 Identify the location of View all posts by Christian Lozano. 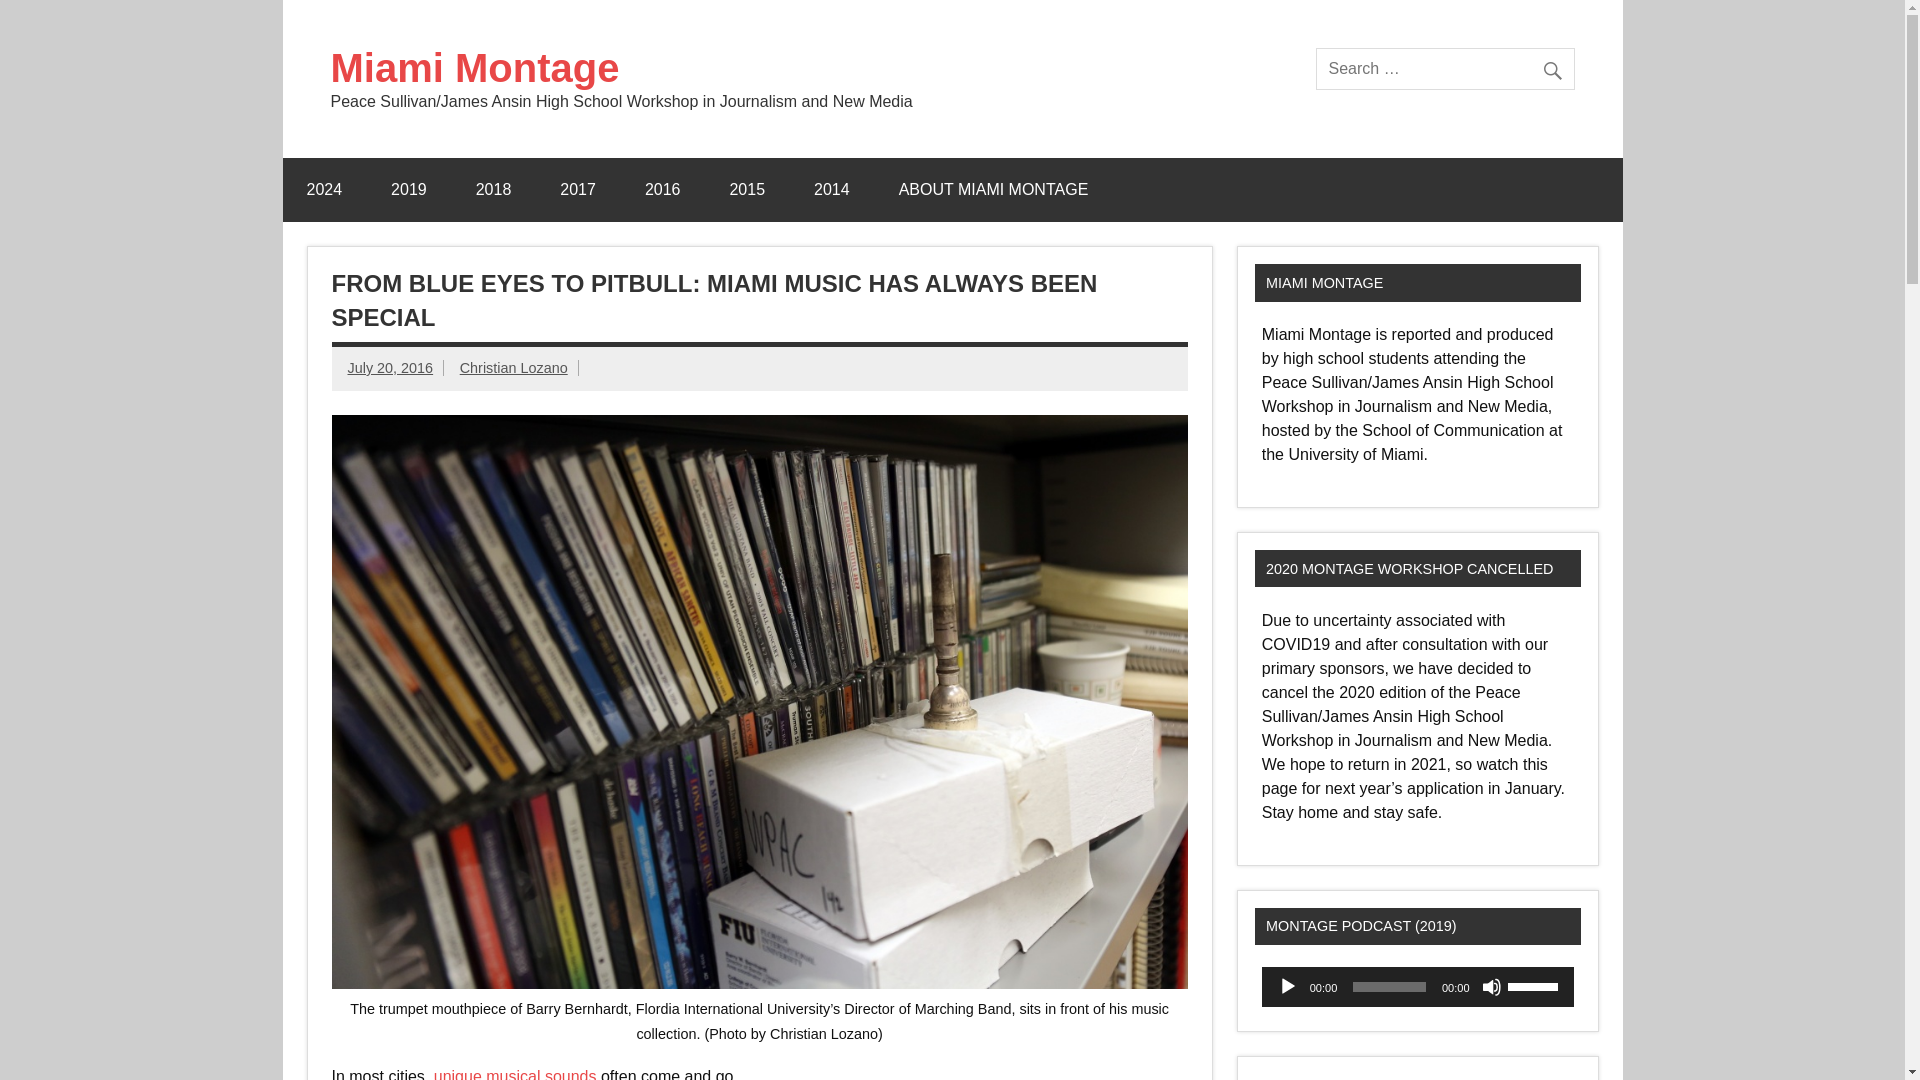
(514, 367).